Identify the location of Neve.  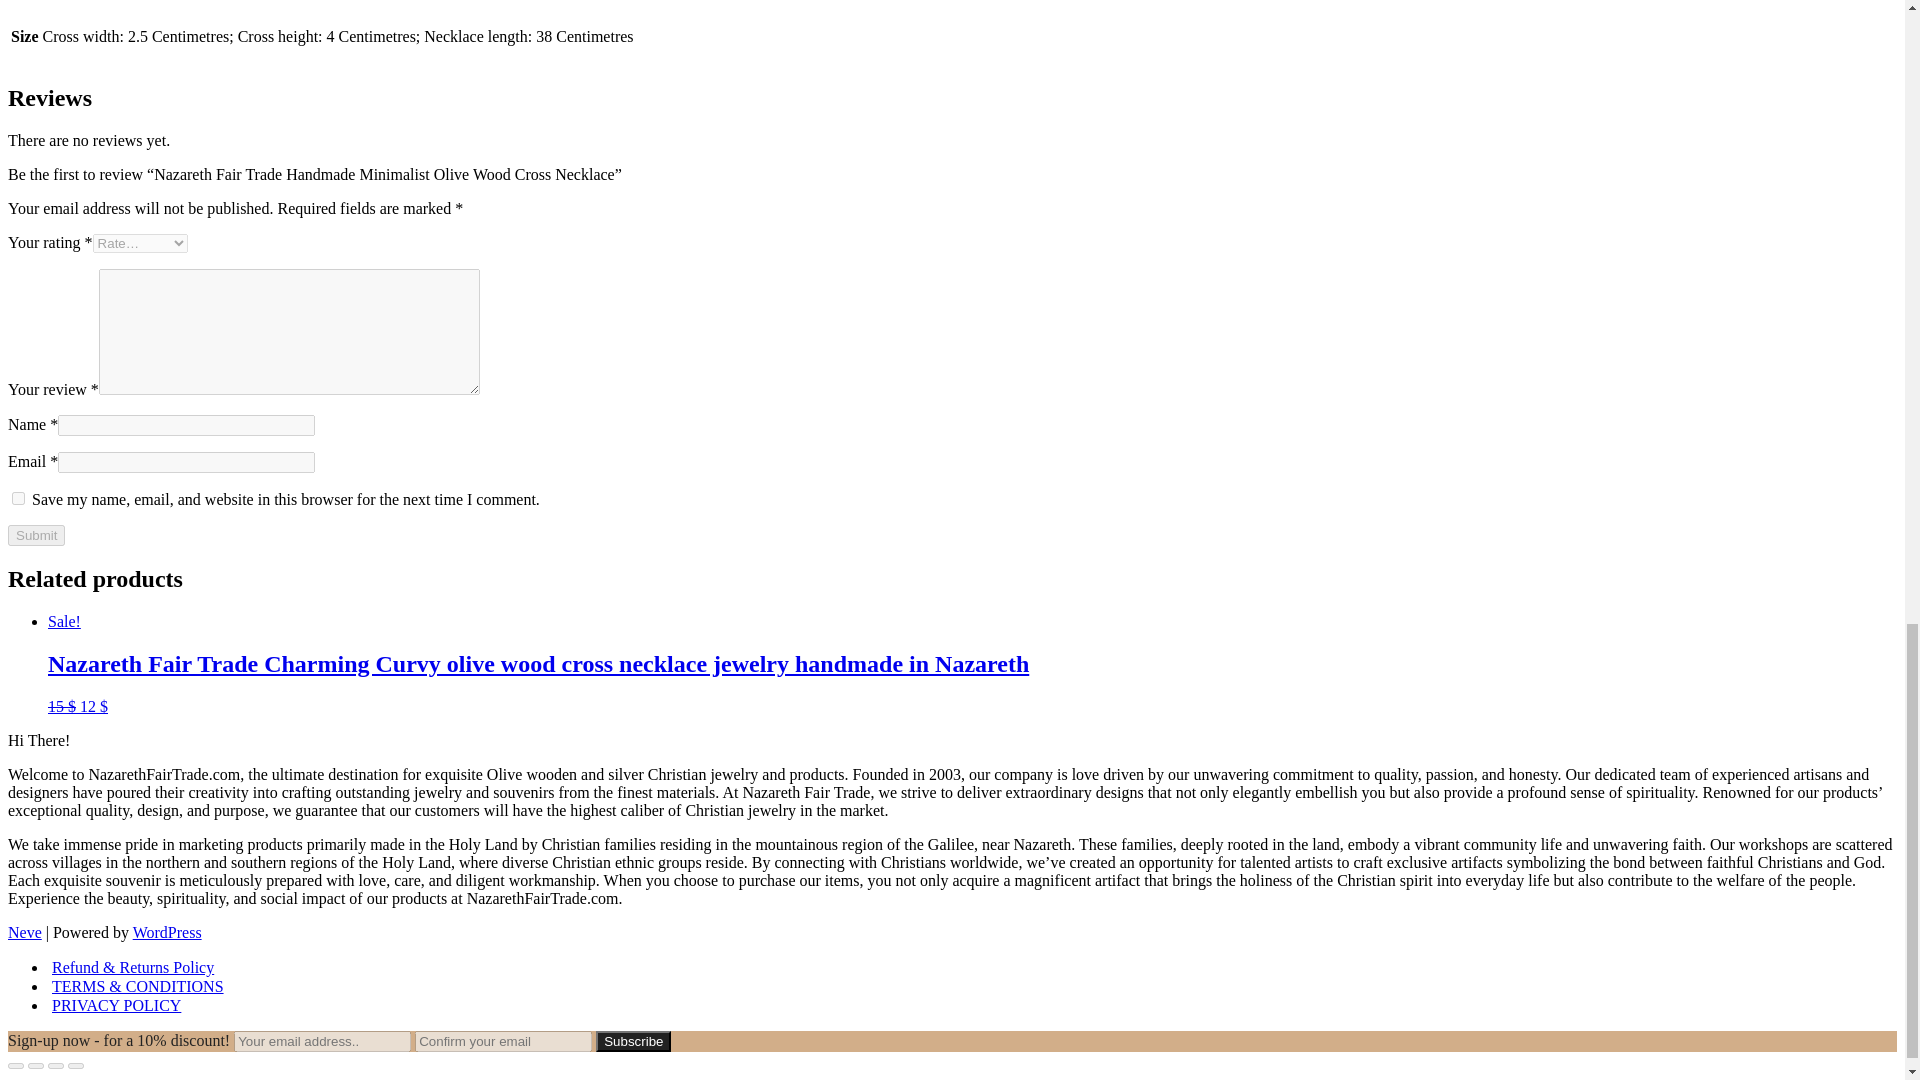
(24, 932).